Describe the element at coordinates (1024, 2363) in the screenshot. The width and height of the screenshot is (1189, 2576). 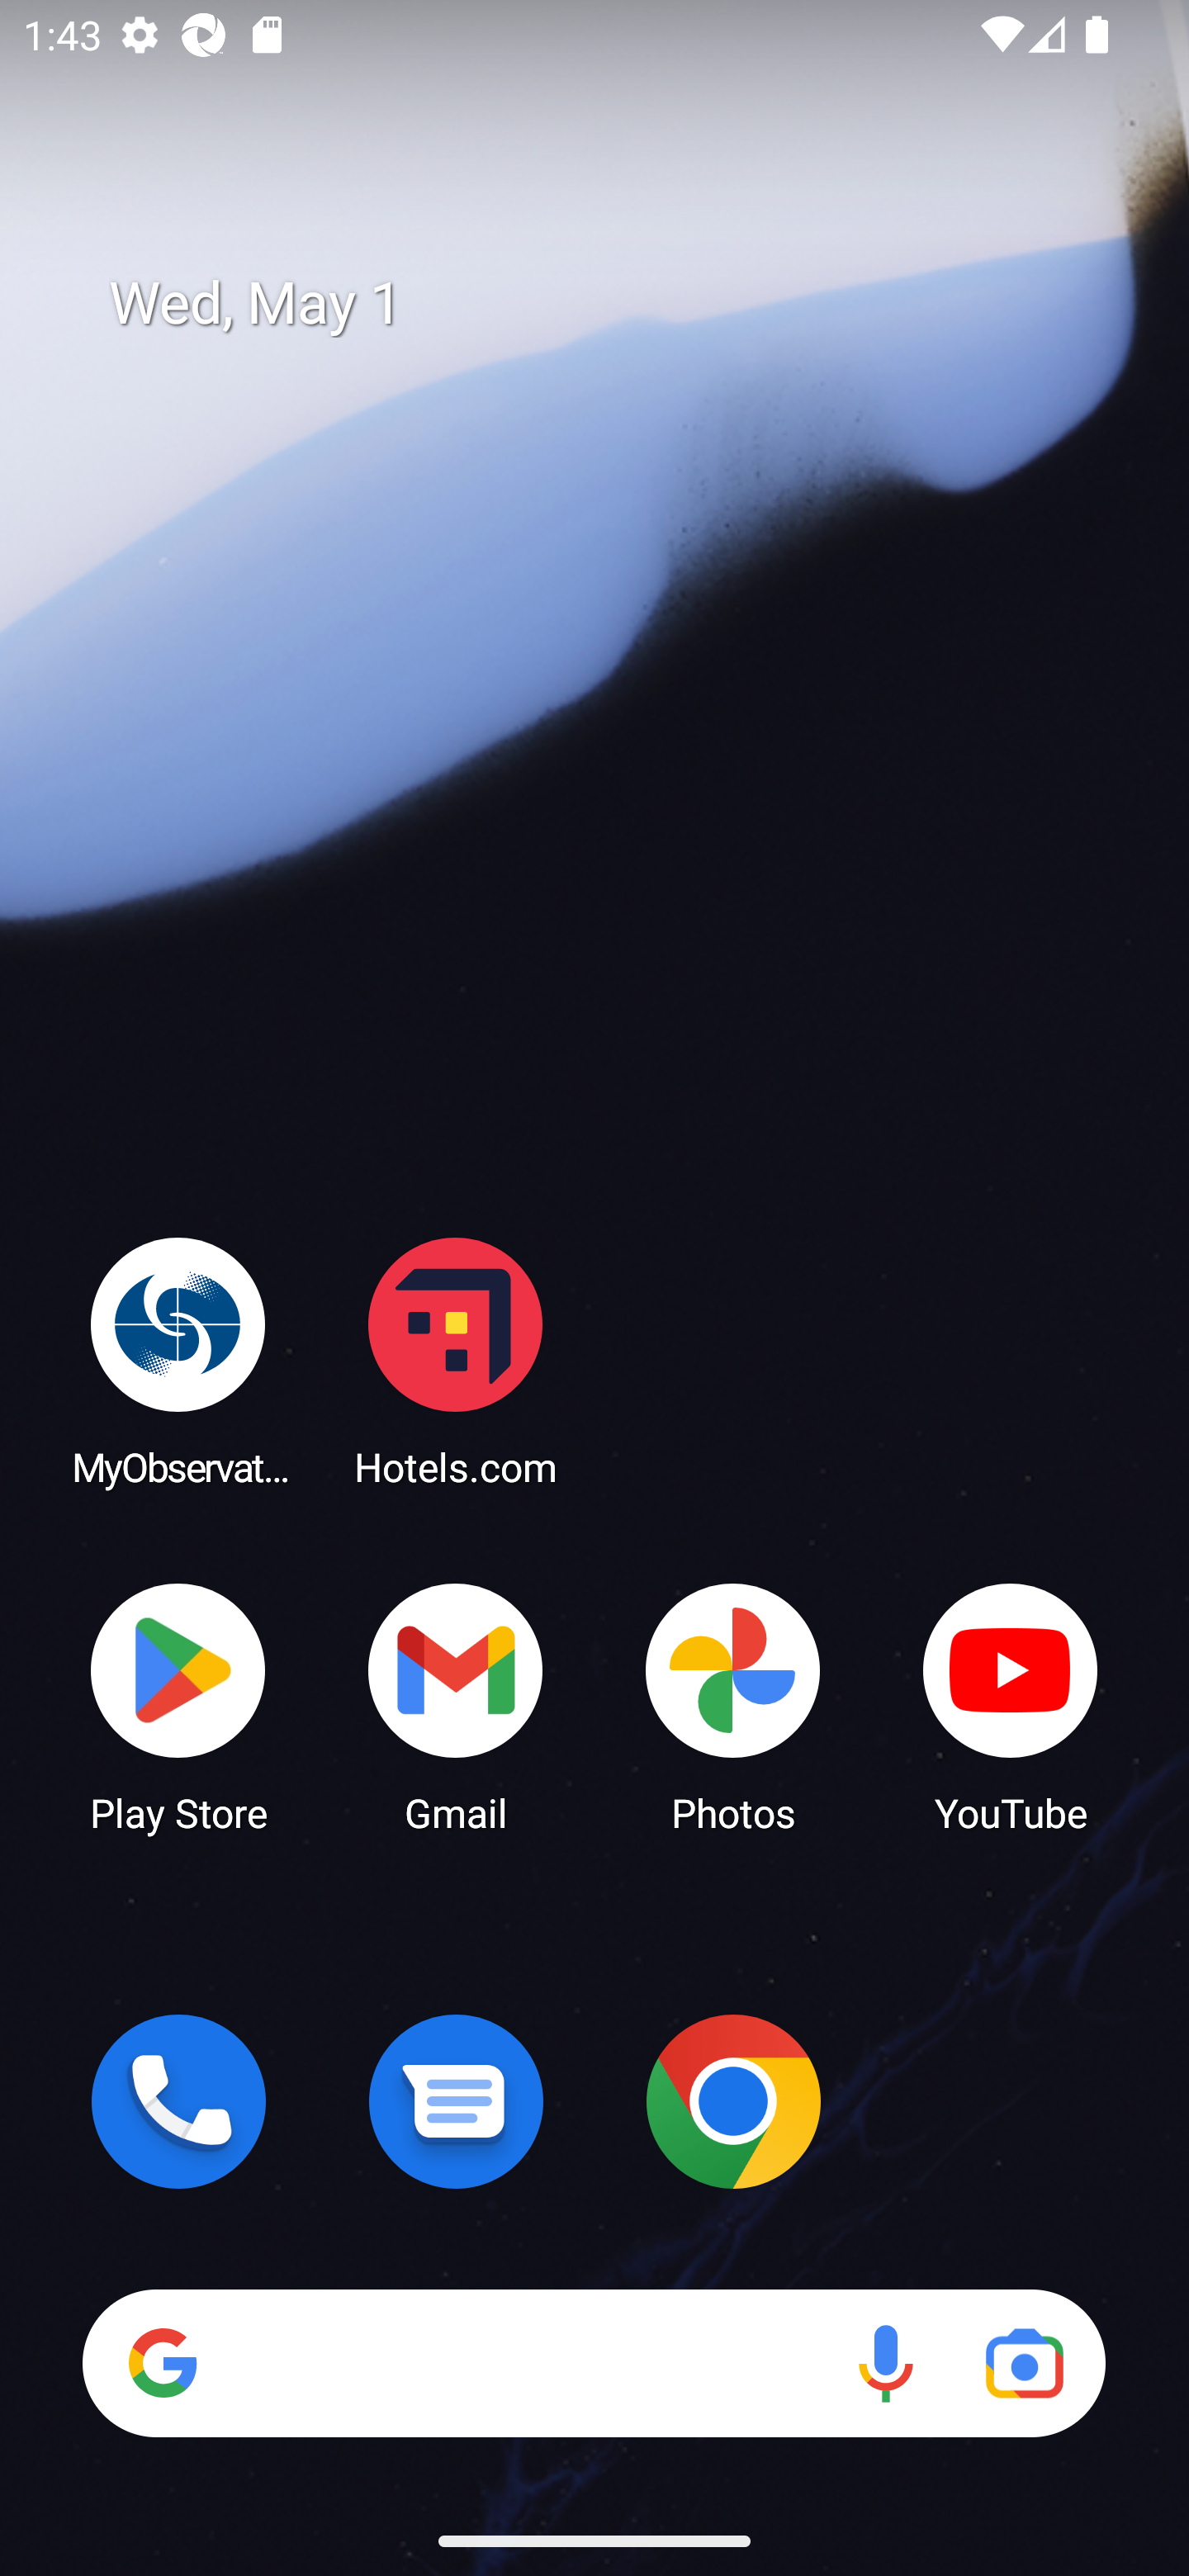
I see `Google Lens` at that location.